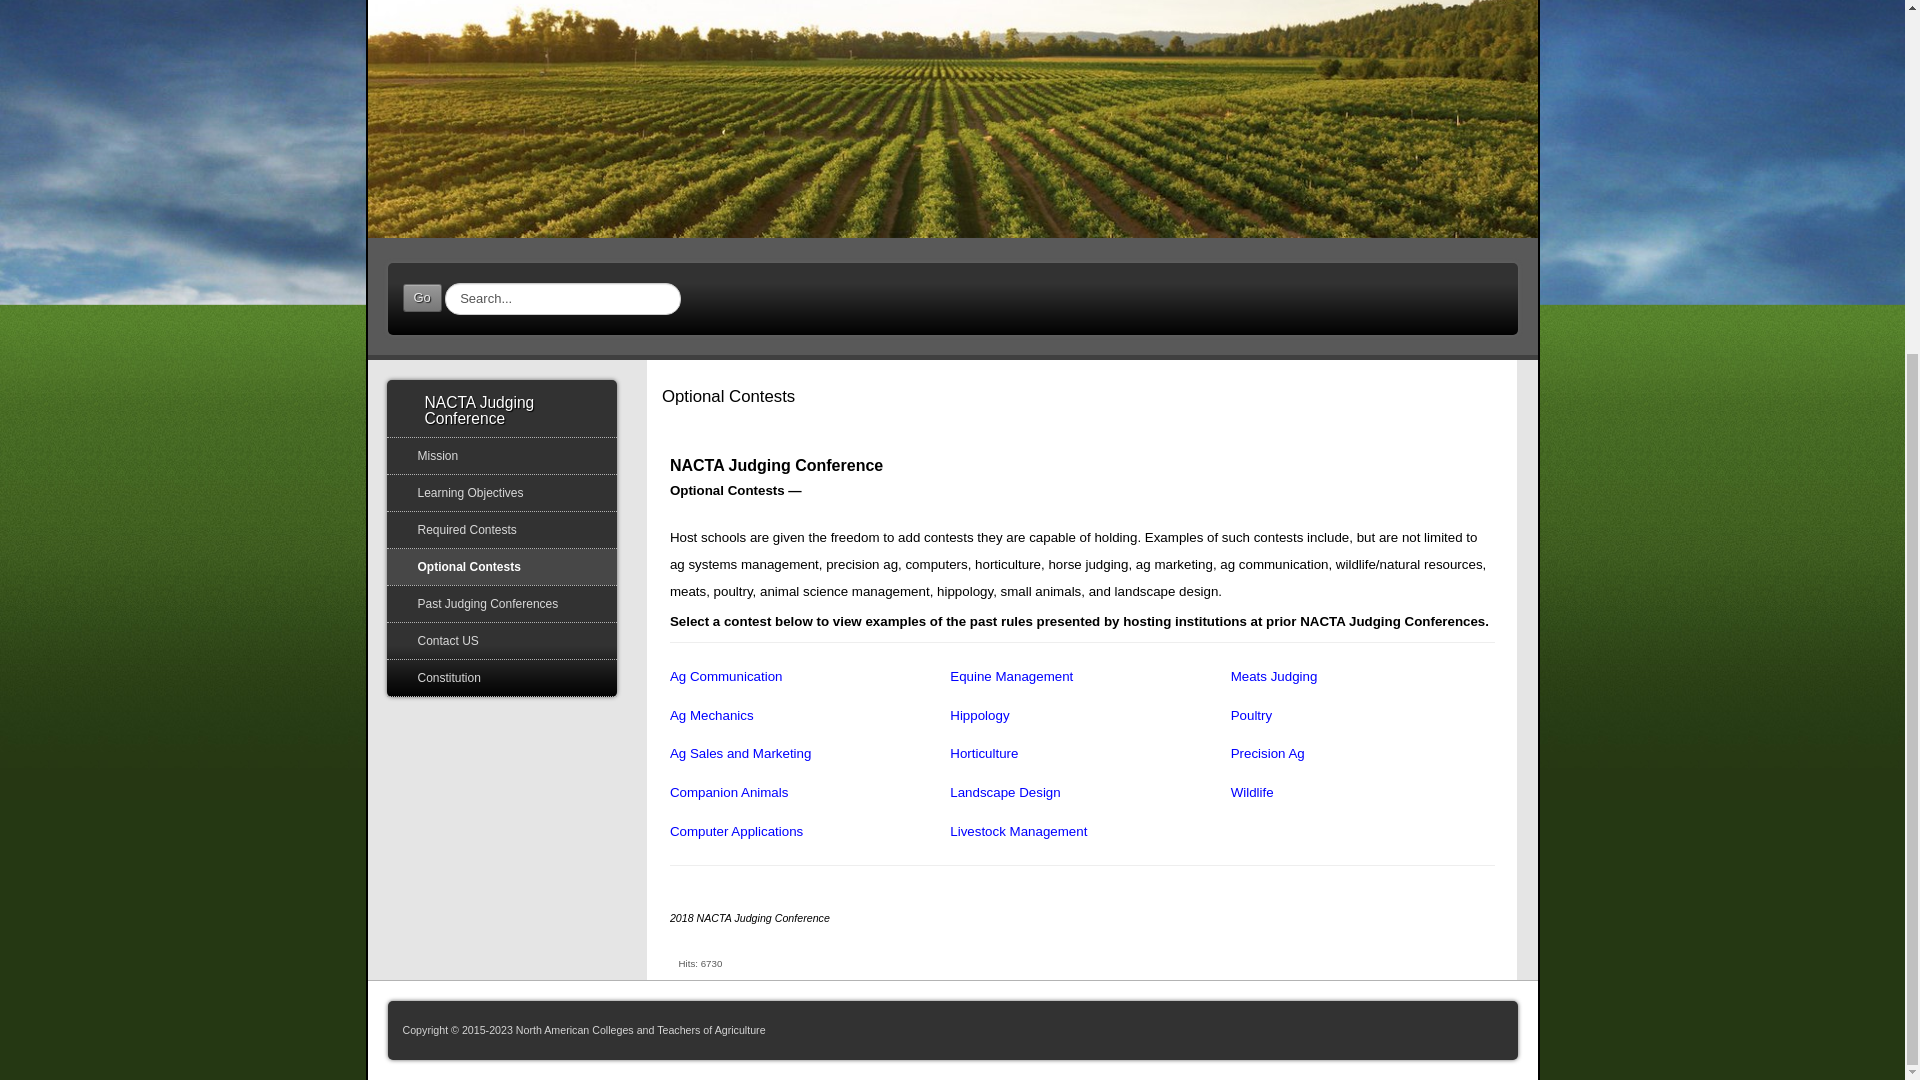  What do you see at coordinates (980, 715) in the screenshot?
I see `Hippology` at bounding box center [980, 715].